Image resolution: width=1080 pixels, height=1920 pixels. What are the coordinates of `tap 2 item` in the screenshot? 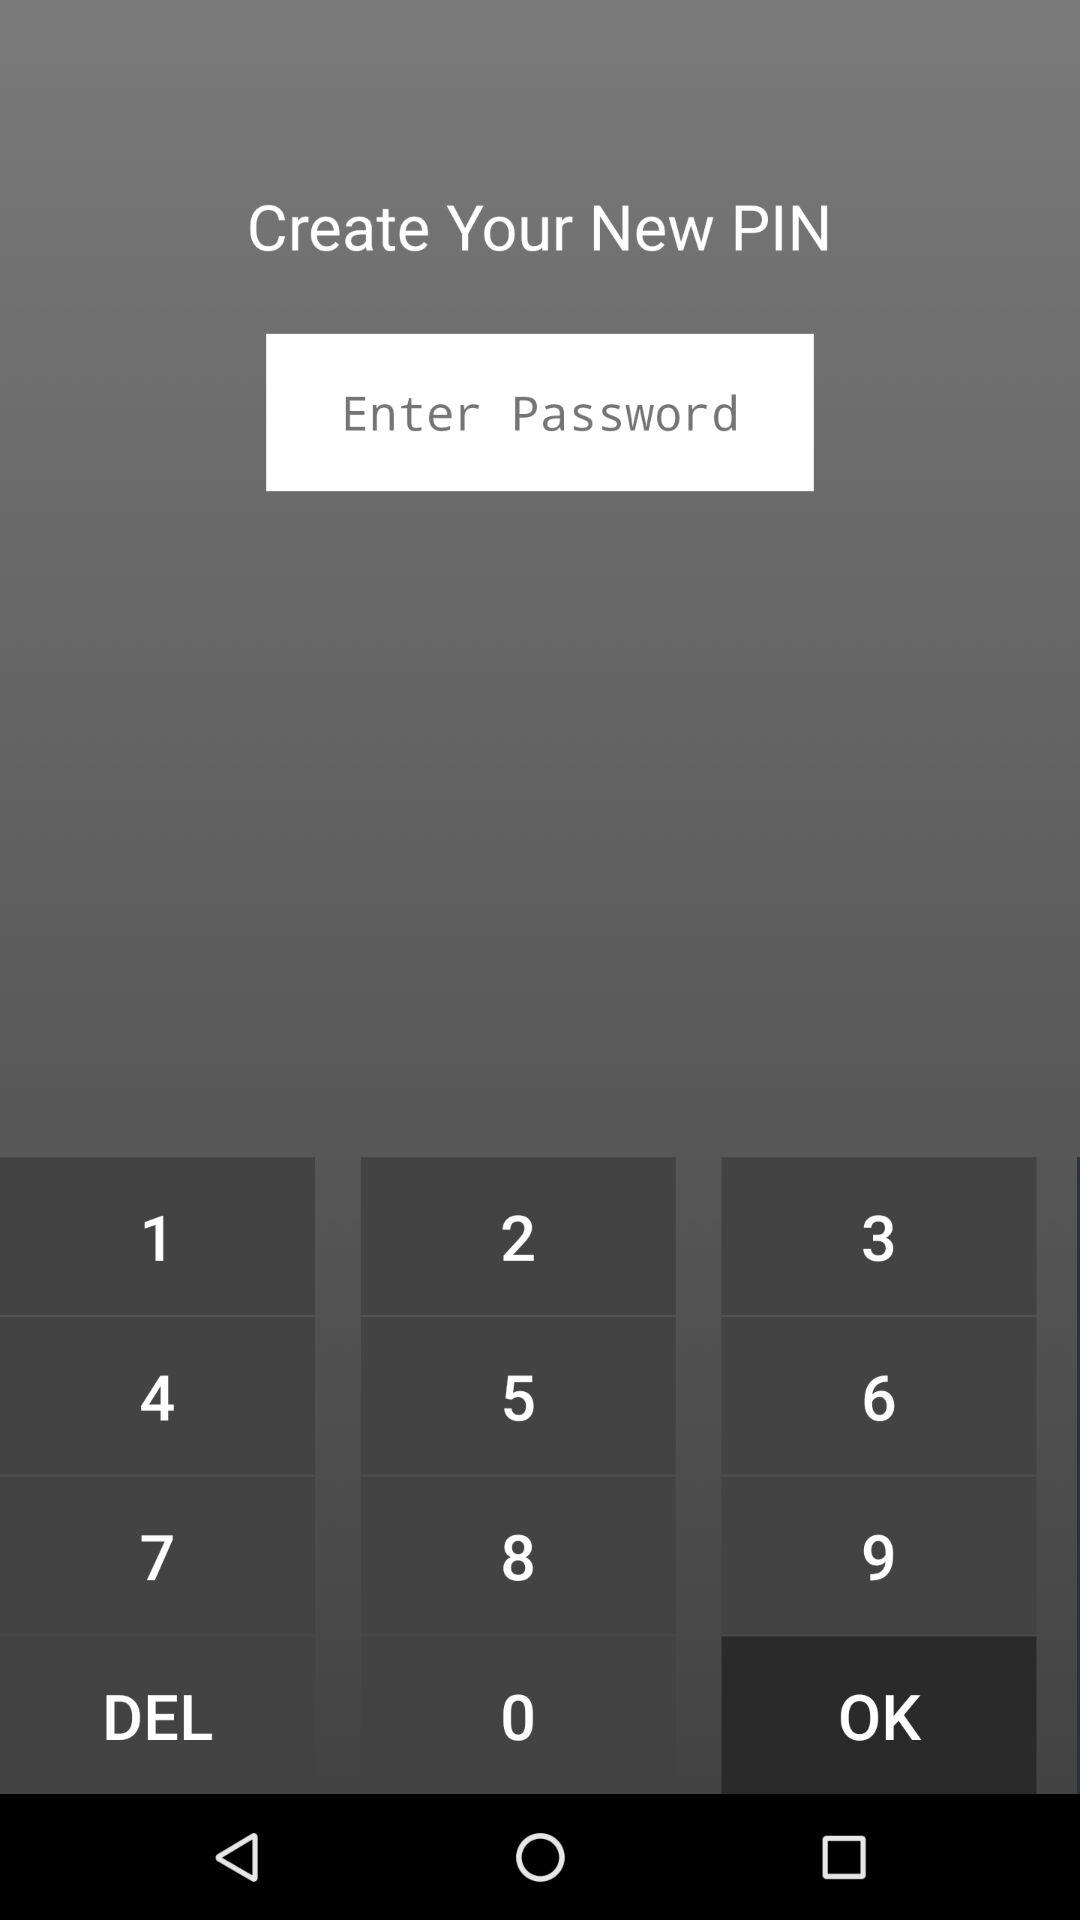 It's located at (518, 1236).